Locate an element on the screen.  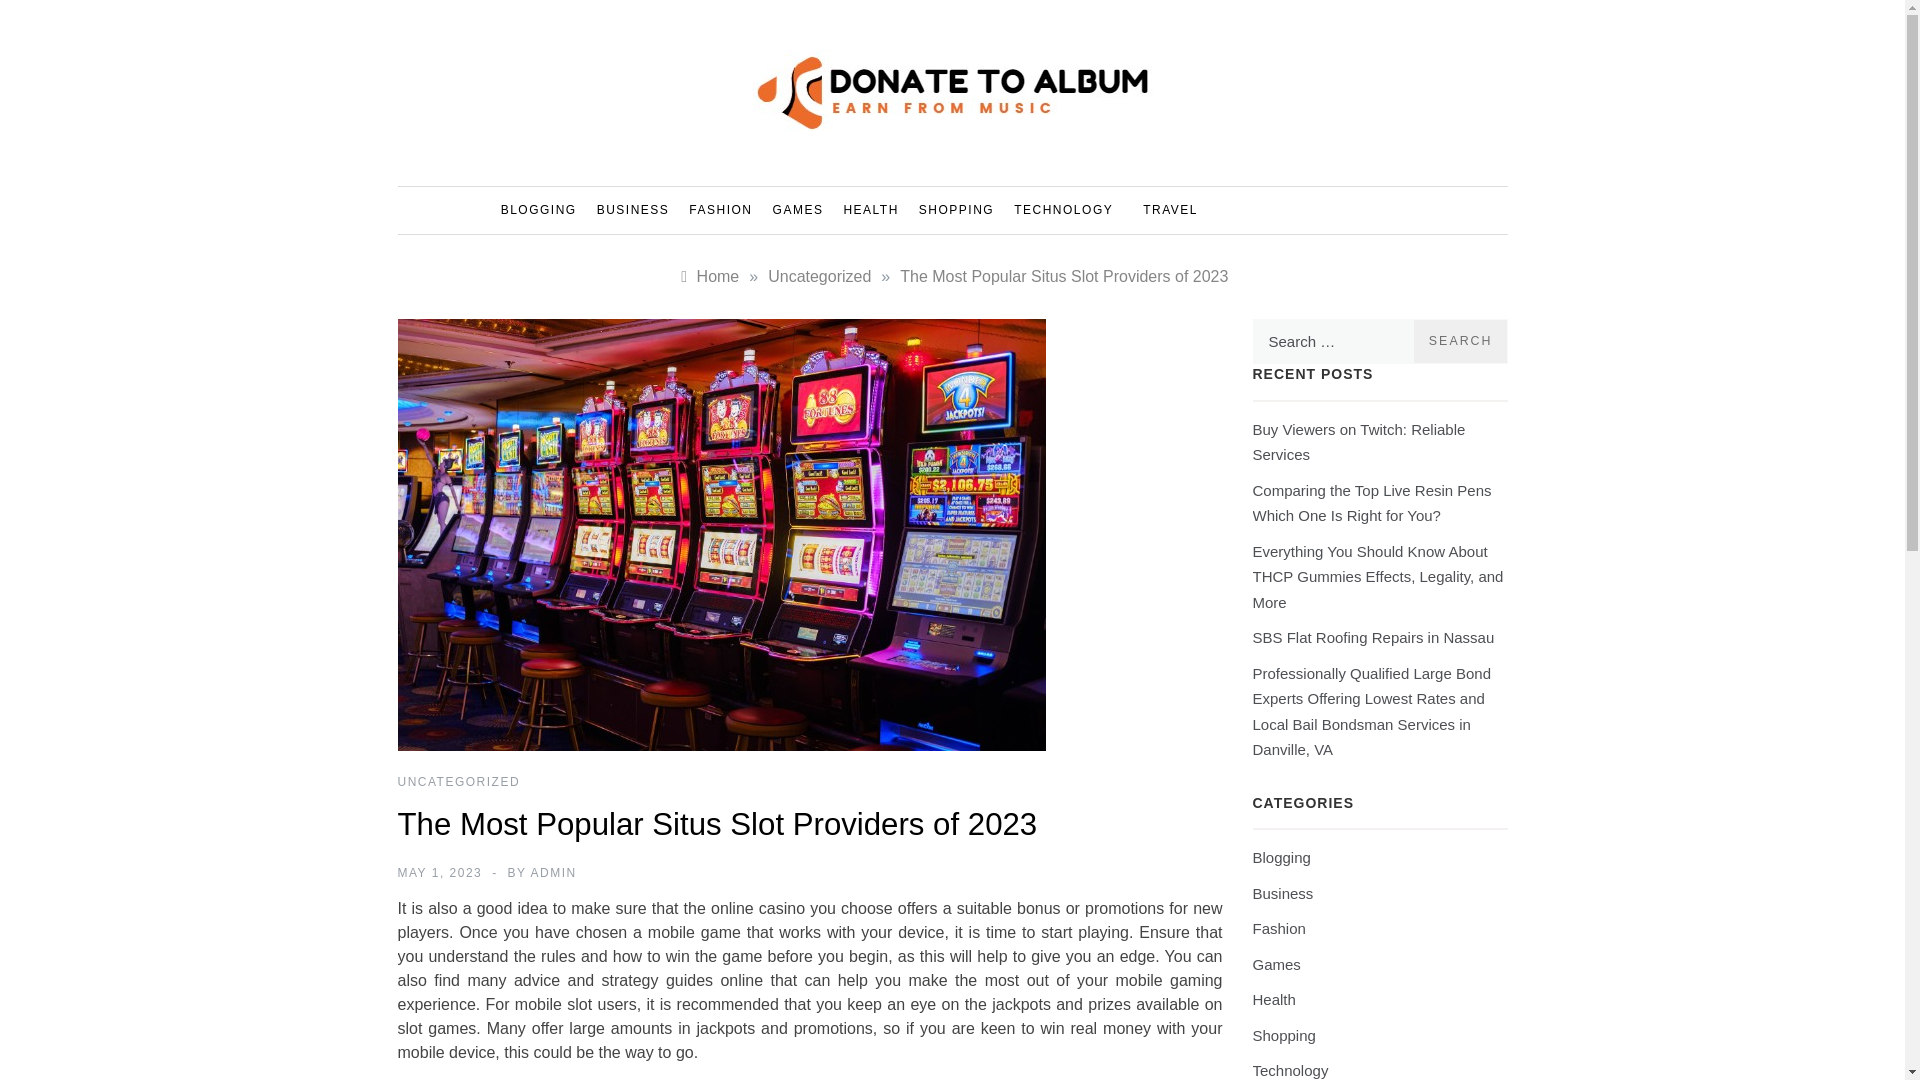
SHOPPING is located at coordinates (956, 210).